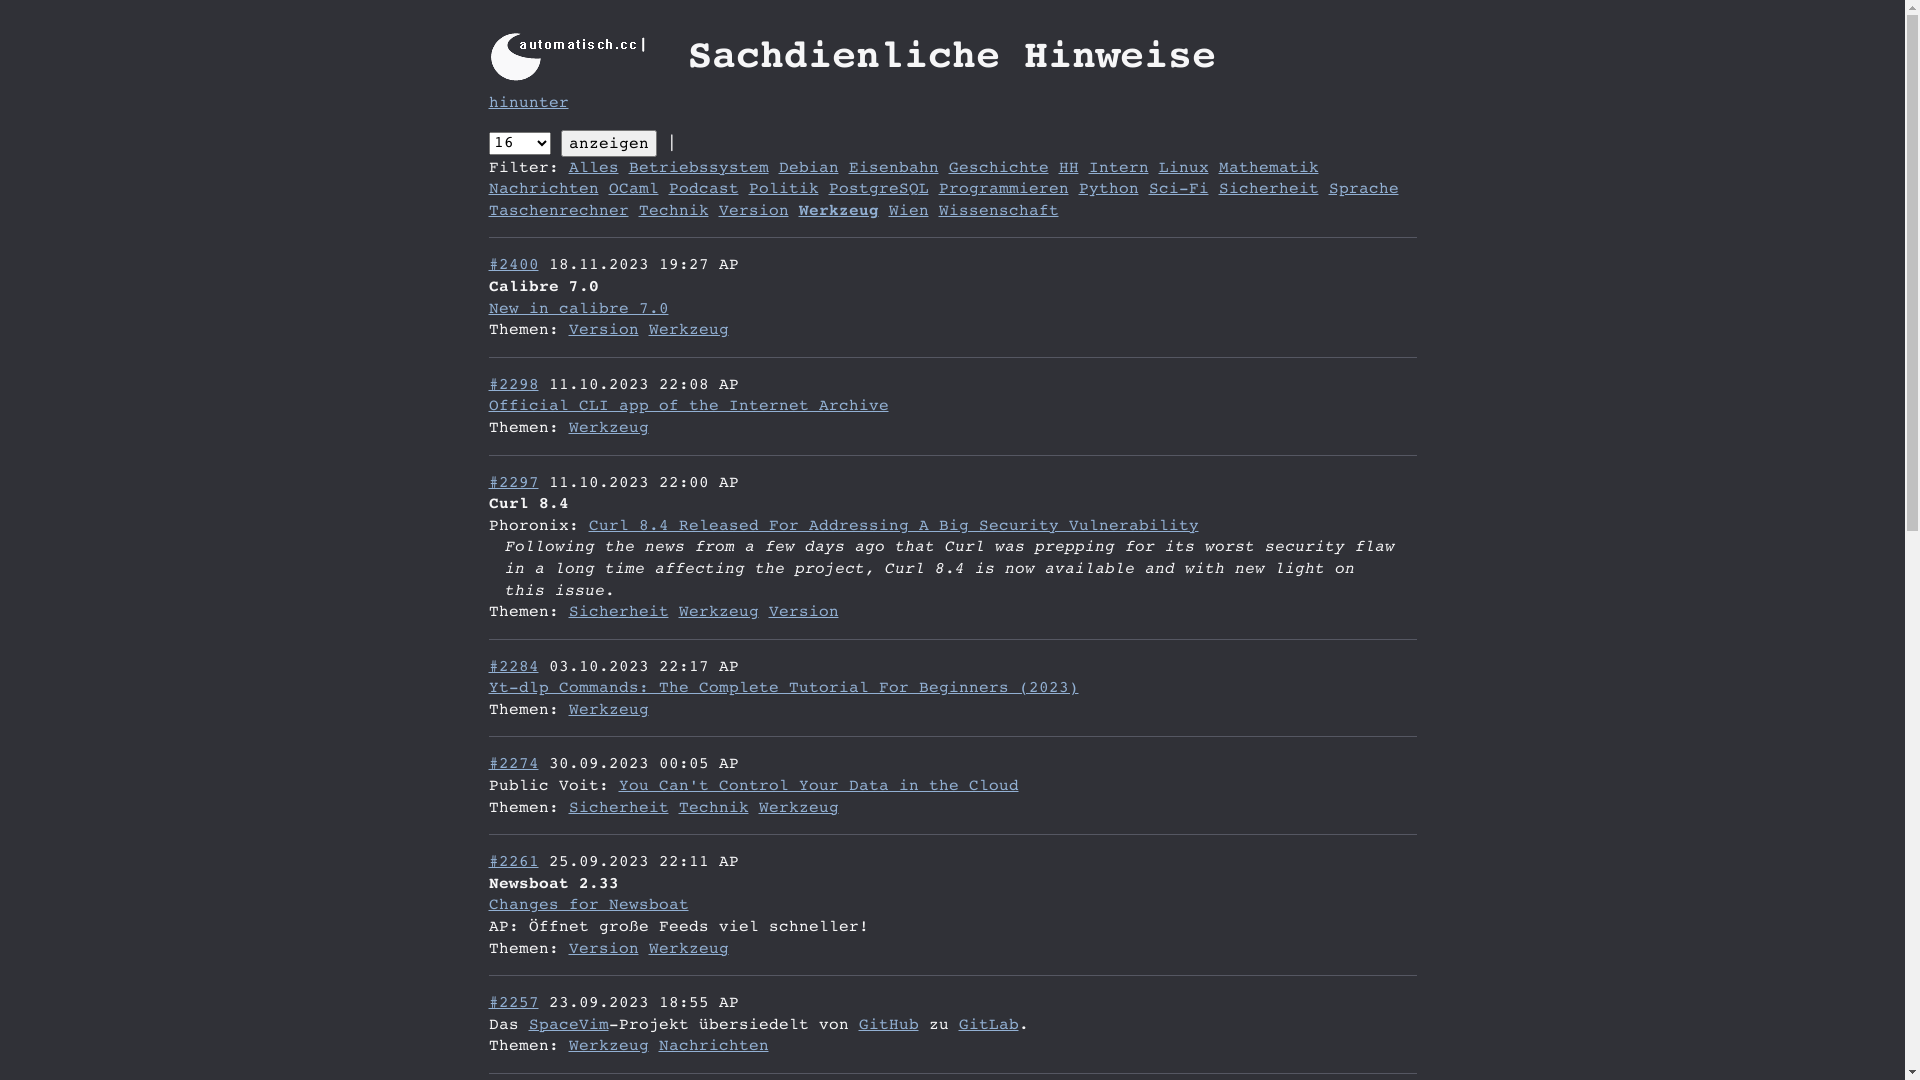  What do you see at coordinates (608, 1046) in the screenshot?
I see `Werkzeug` at bounding box center [608, 1046].